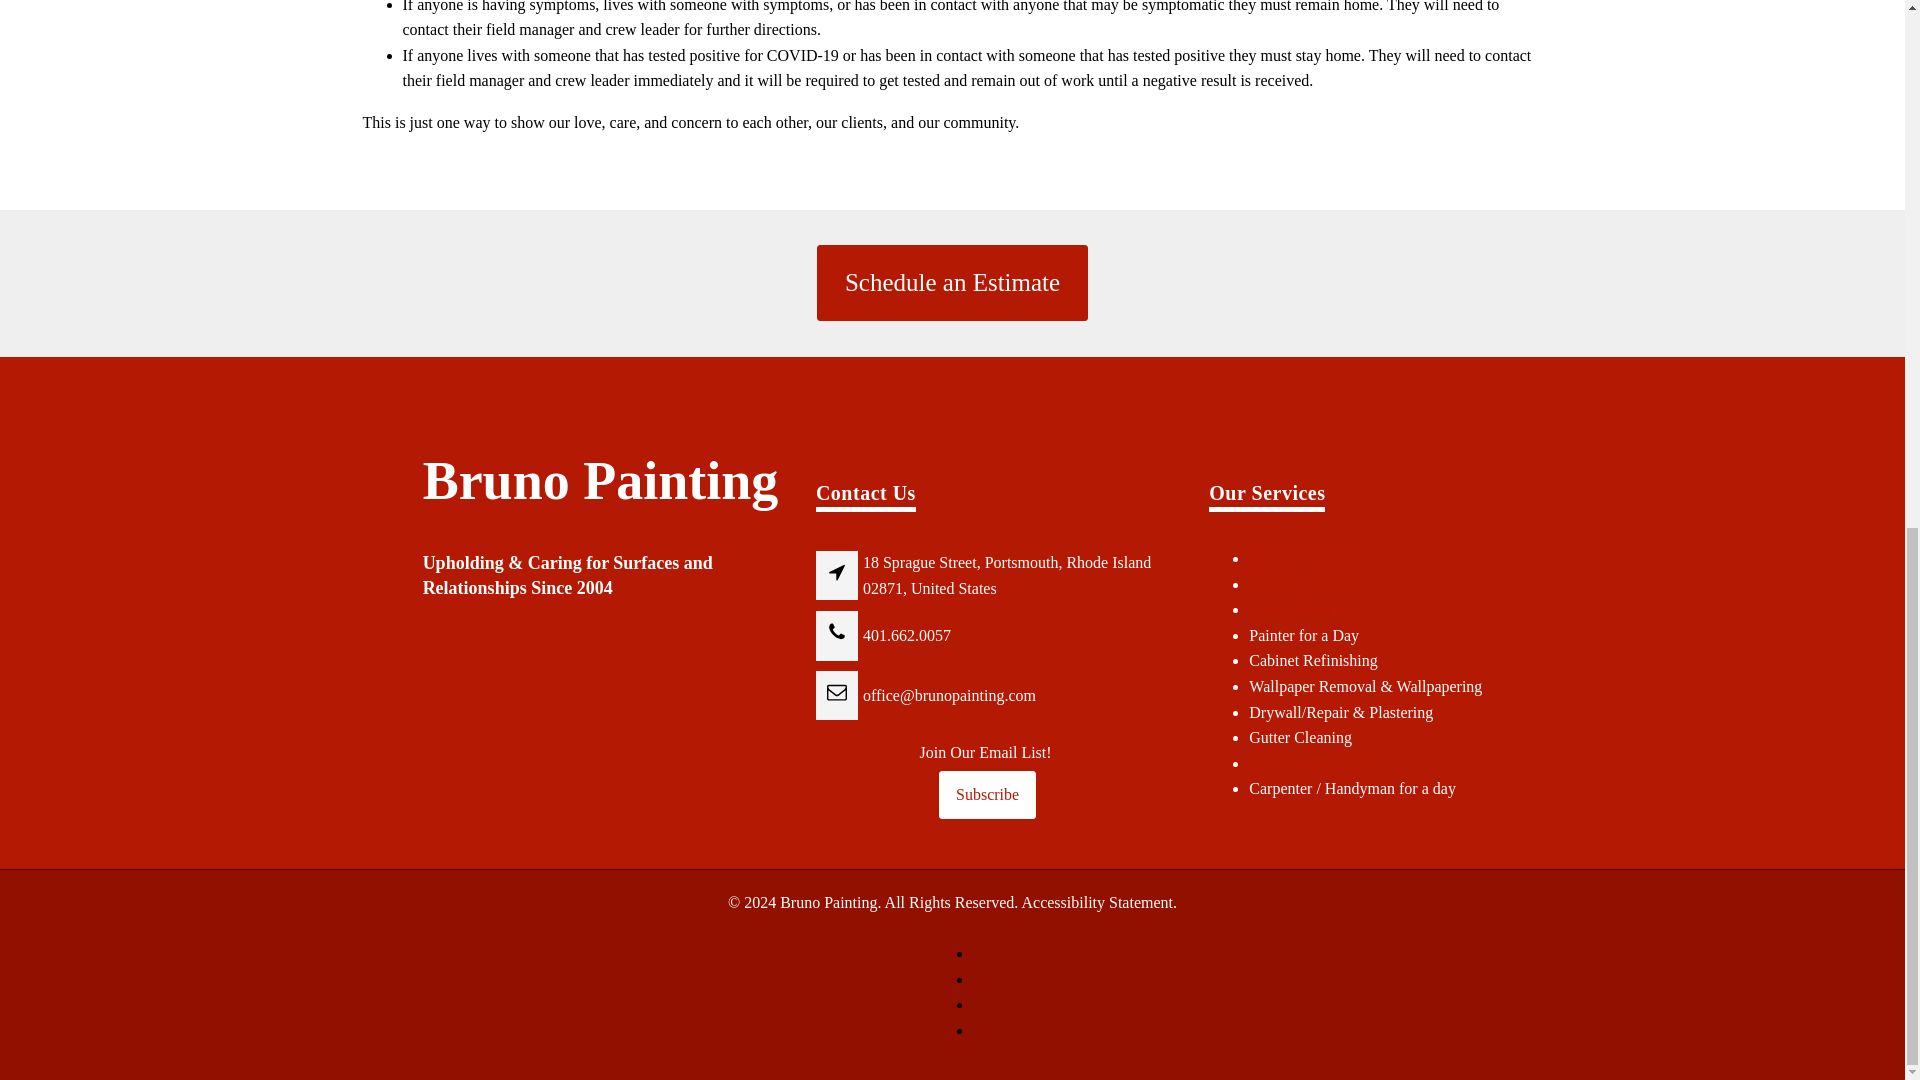 The width and height of the screenshot is (1920, 1080). Describe the element at coordinates (952, 282) in the screenshot. I see `Schedule an Estimate` at that location.